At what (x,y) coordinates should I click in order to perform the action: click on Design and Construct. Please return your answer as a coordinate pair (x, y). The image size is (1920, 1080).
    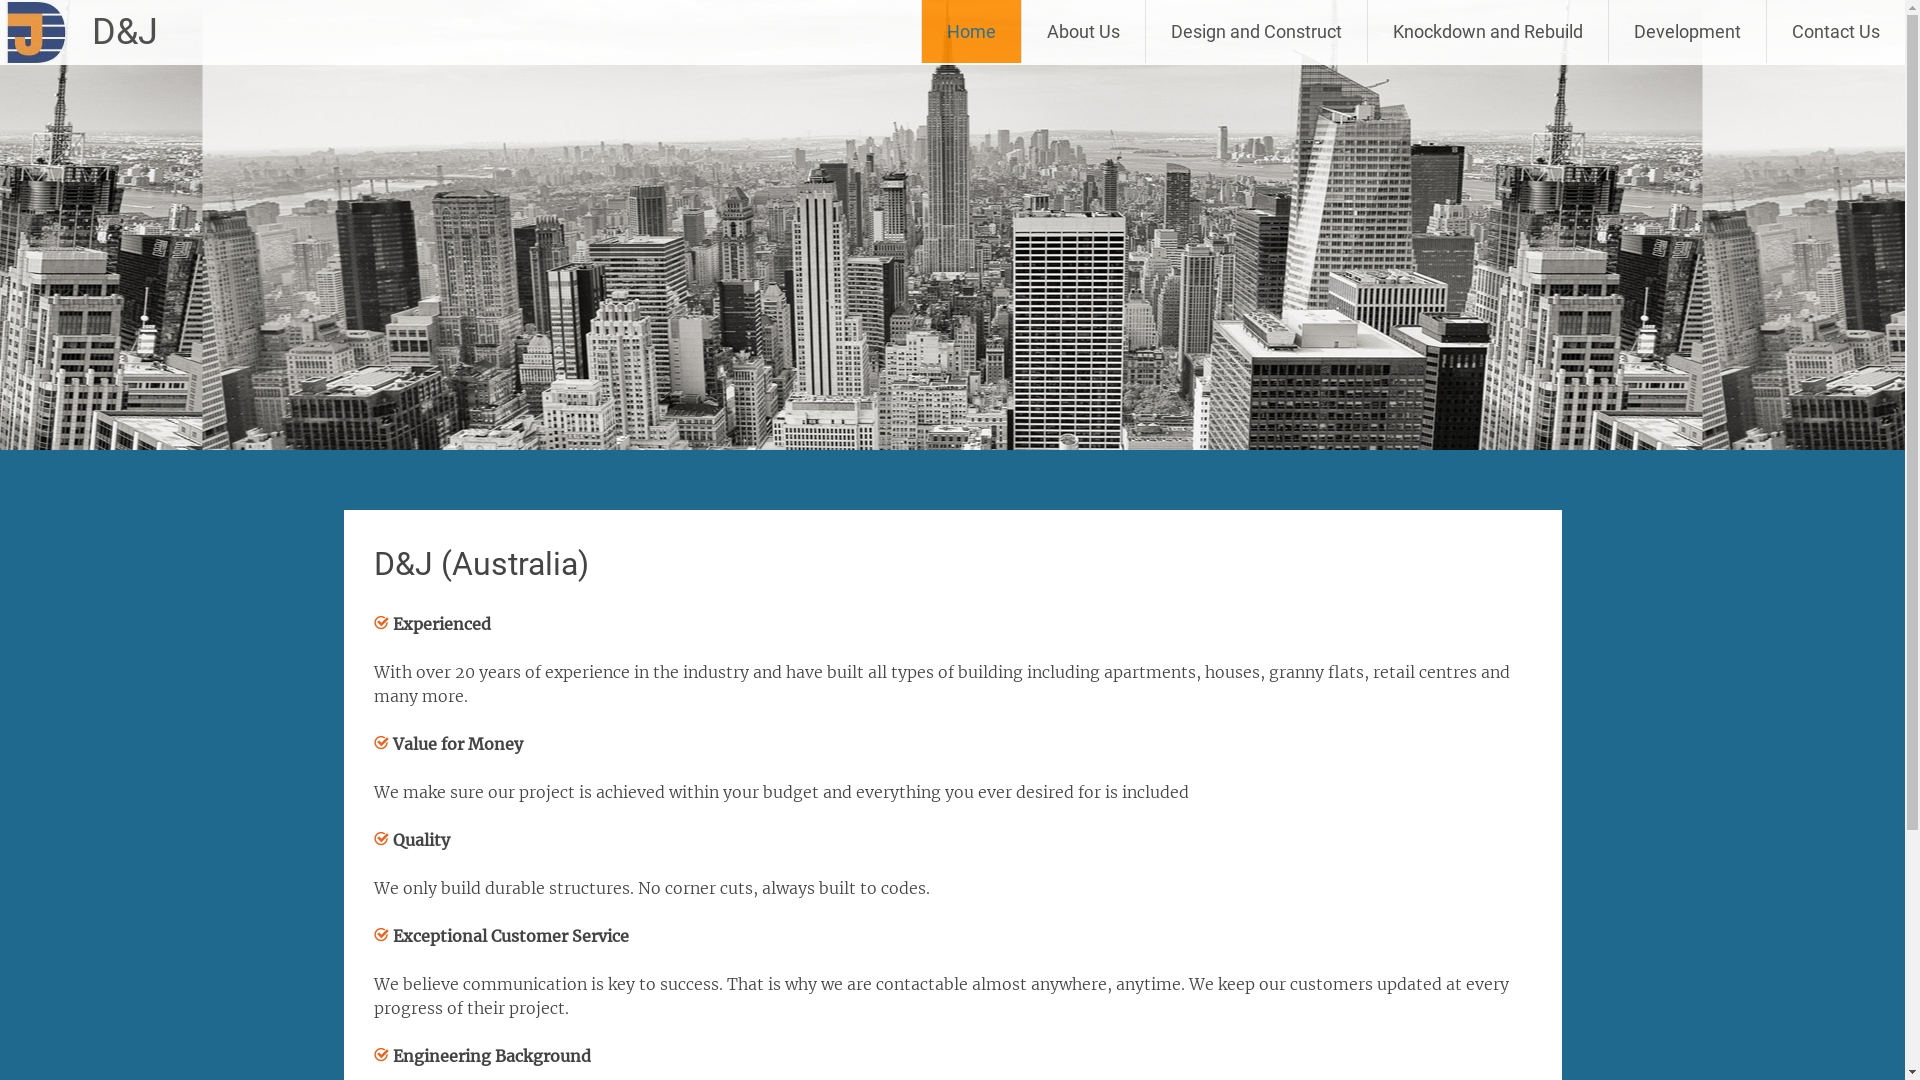
    Looking at the image, I should click on (1256, 32).